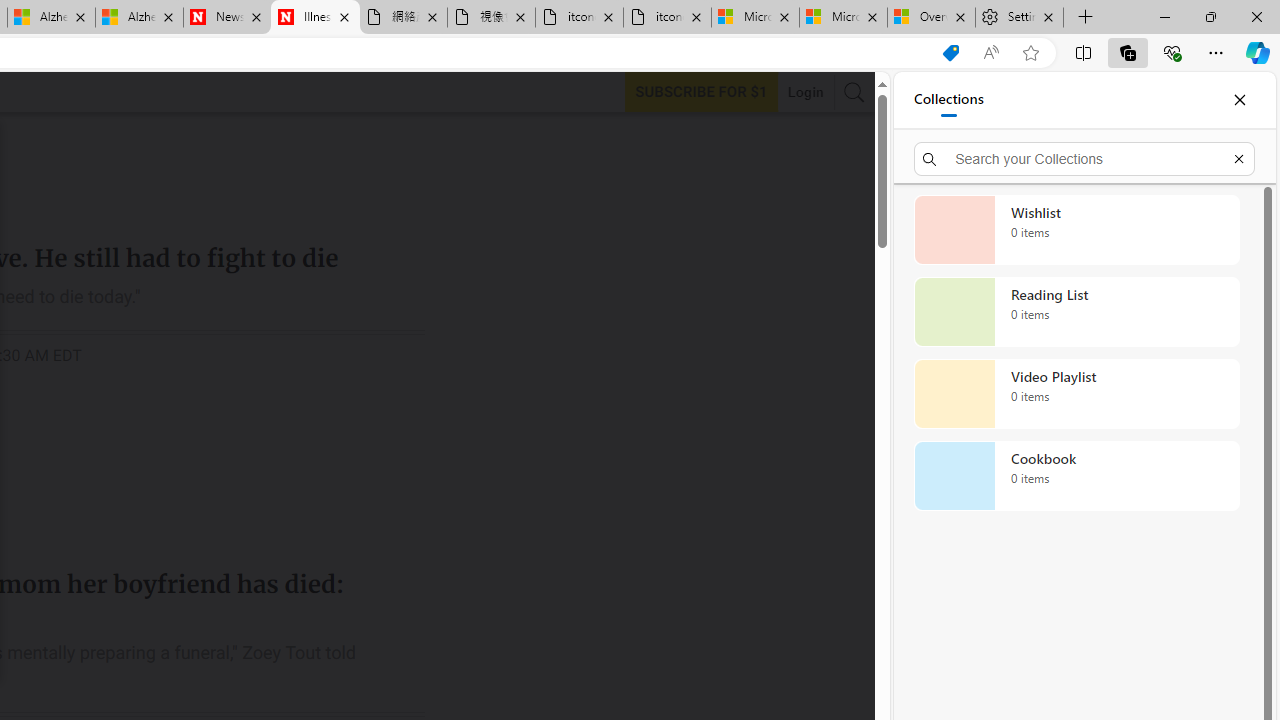  I want to click on Illness news & latest pictures from Newsweek.com, so click(315, 18).